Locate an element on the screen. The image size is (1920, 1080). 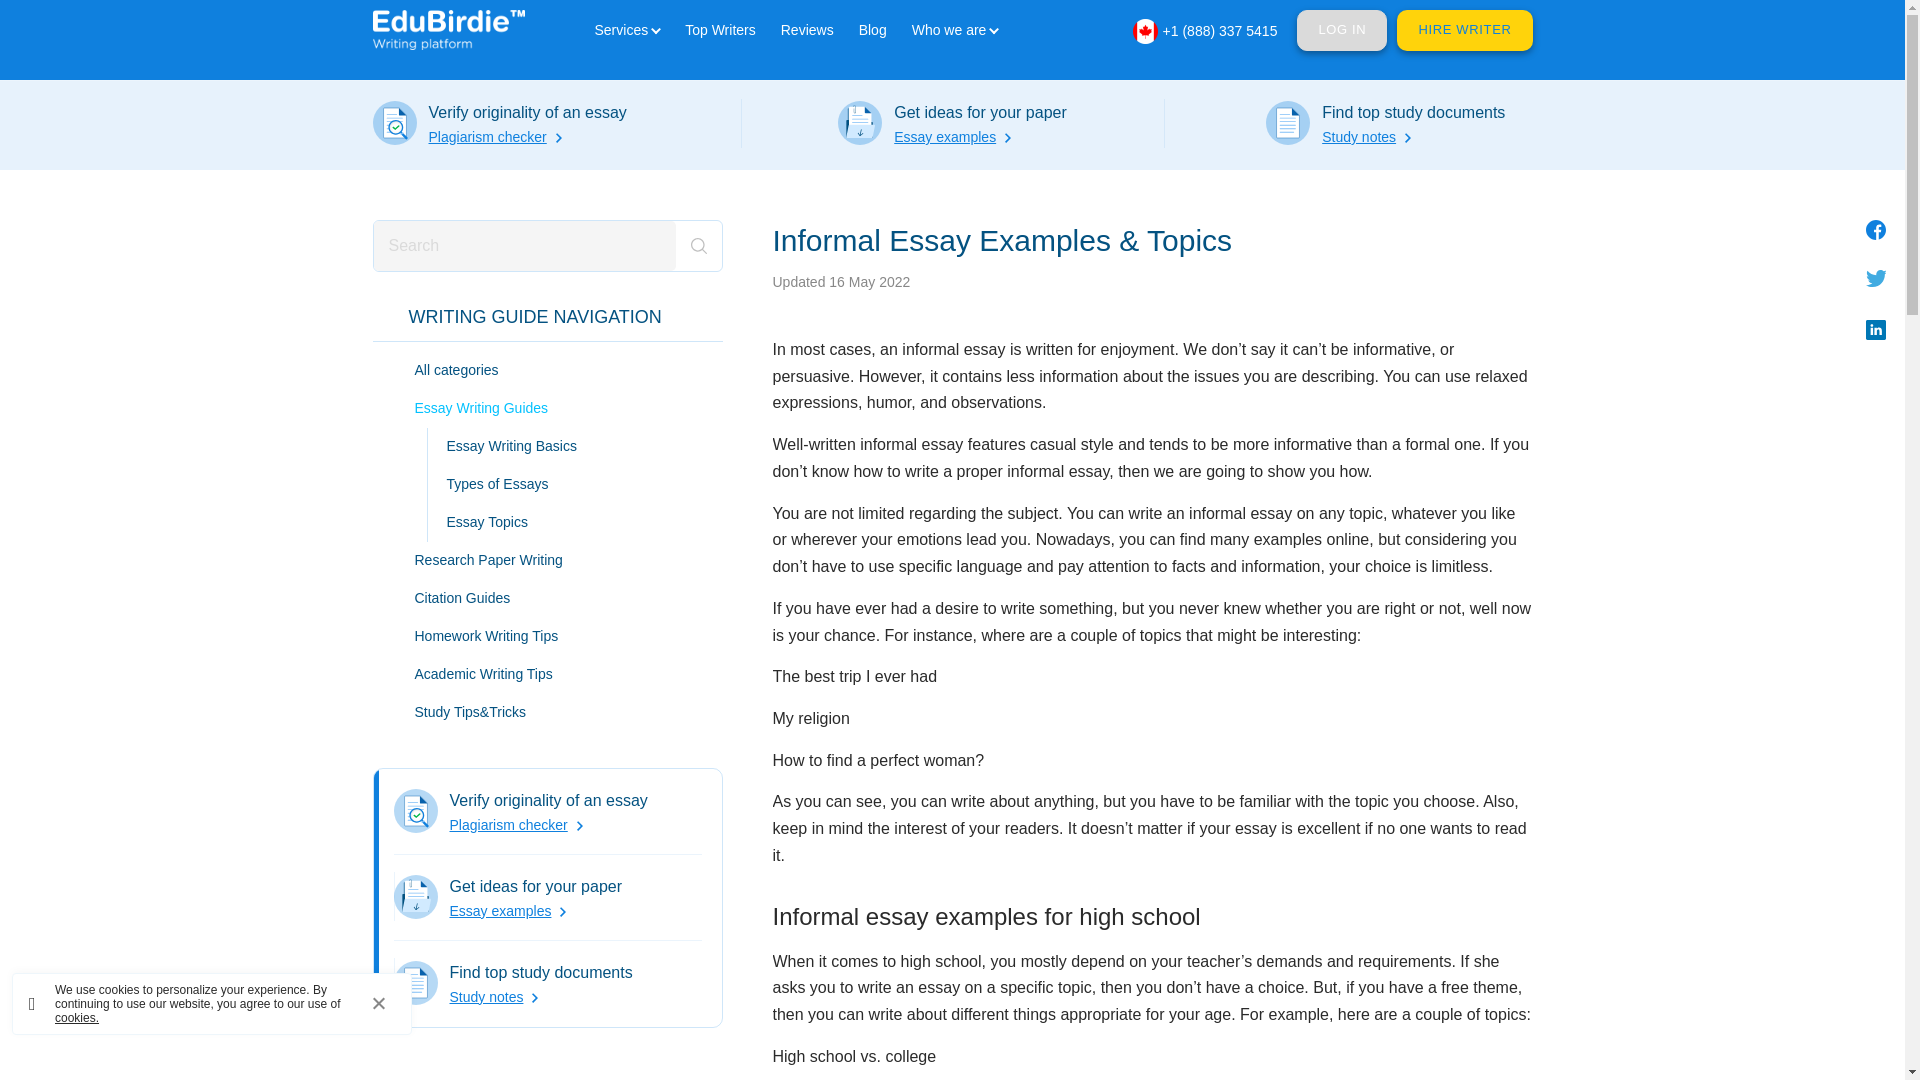
HIRE WRITER is located at coordinates (1464, 30).